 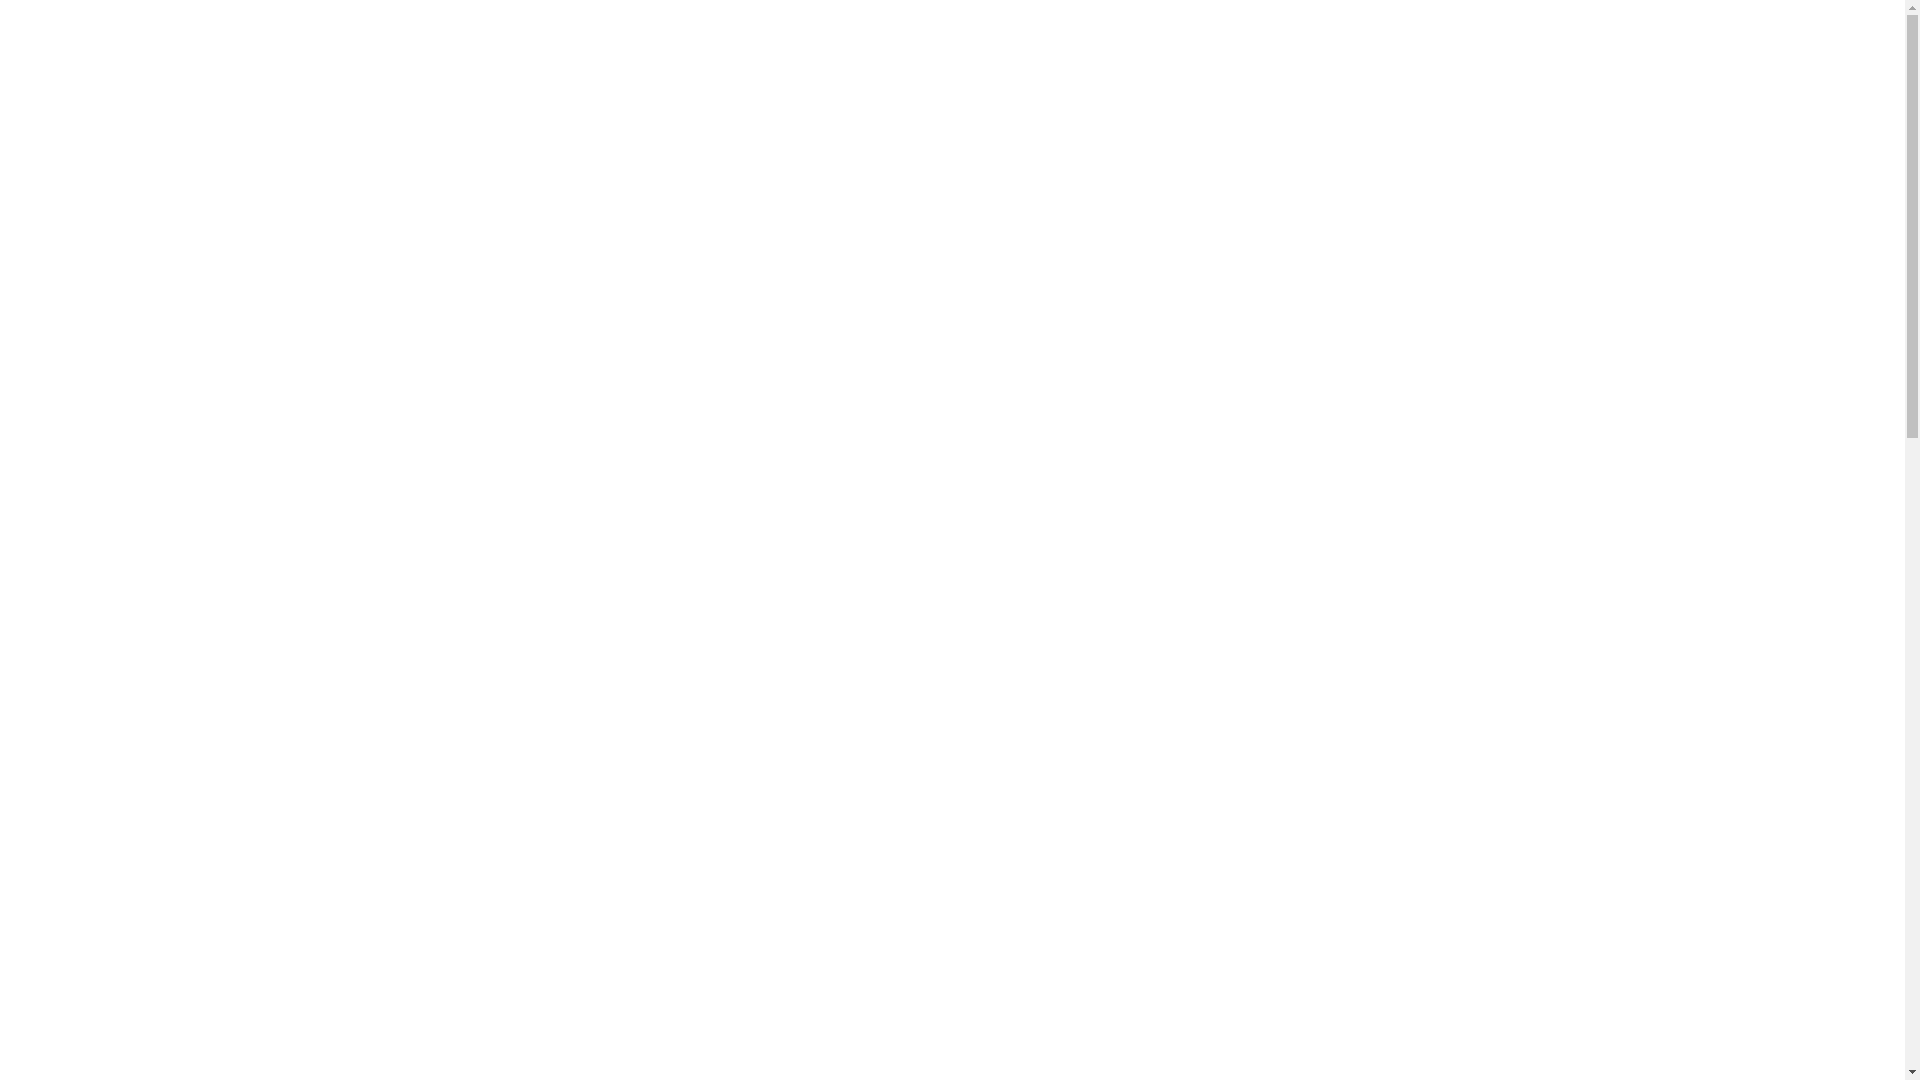 What do you see at coordinates (952, 234) in the screenshot?
I see `Add to Favourites` at bounding box center [952, 234].